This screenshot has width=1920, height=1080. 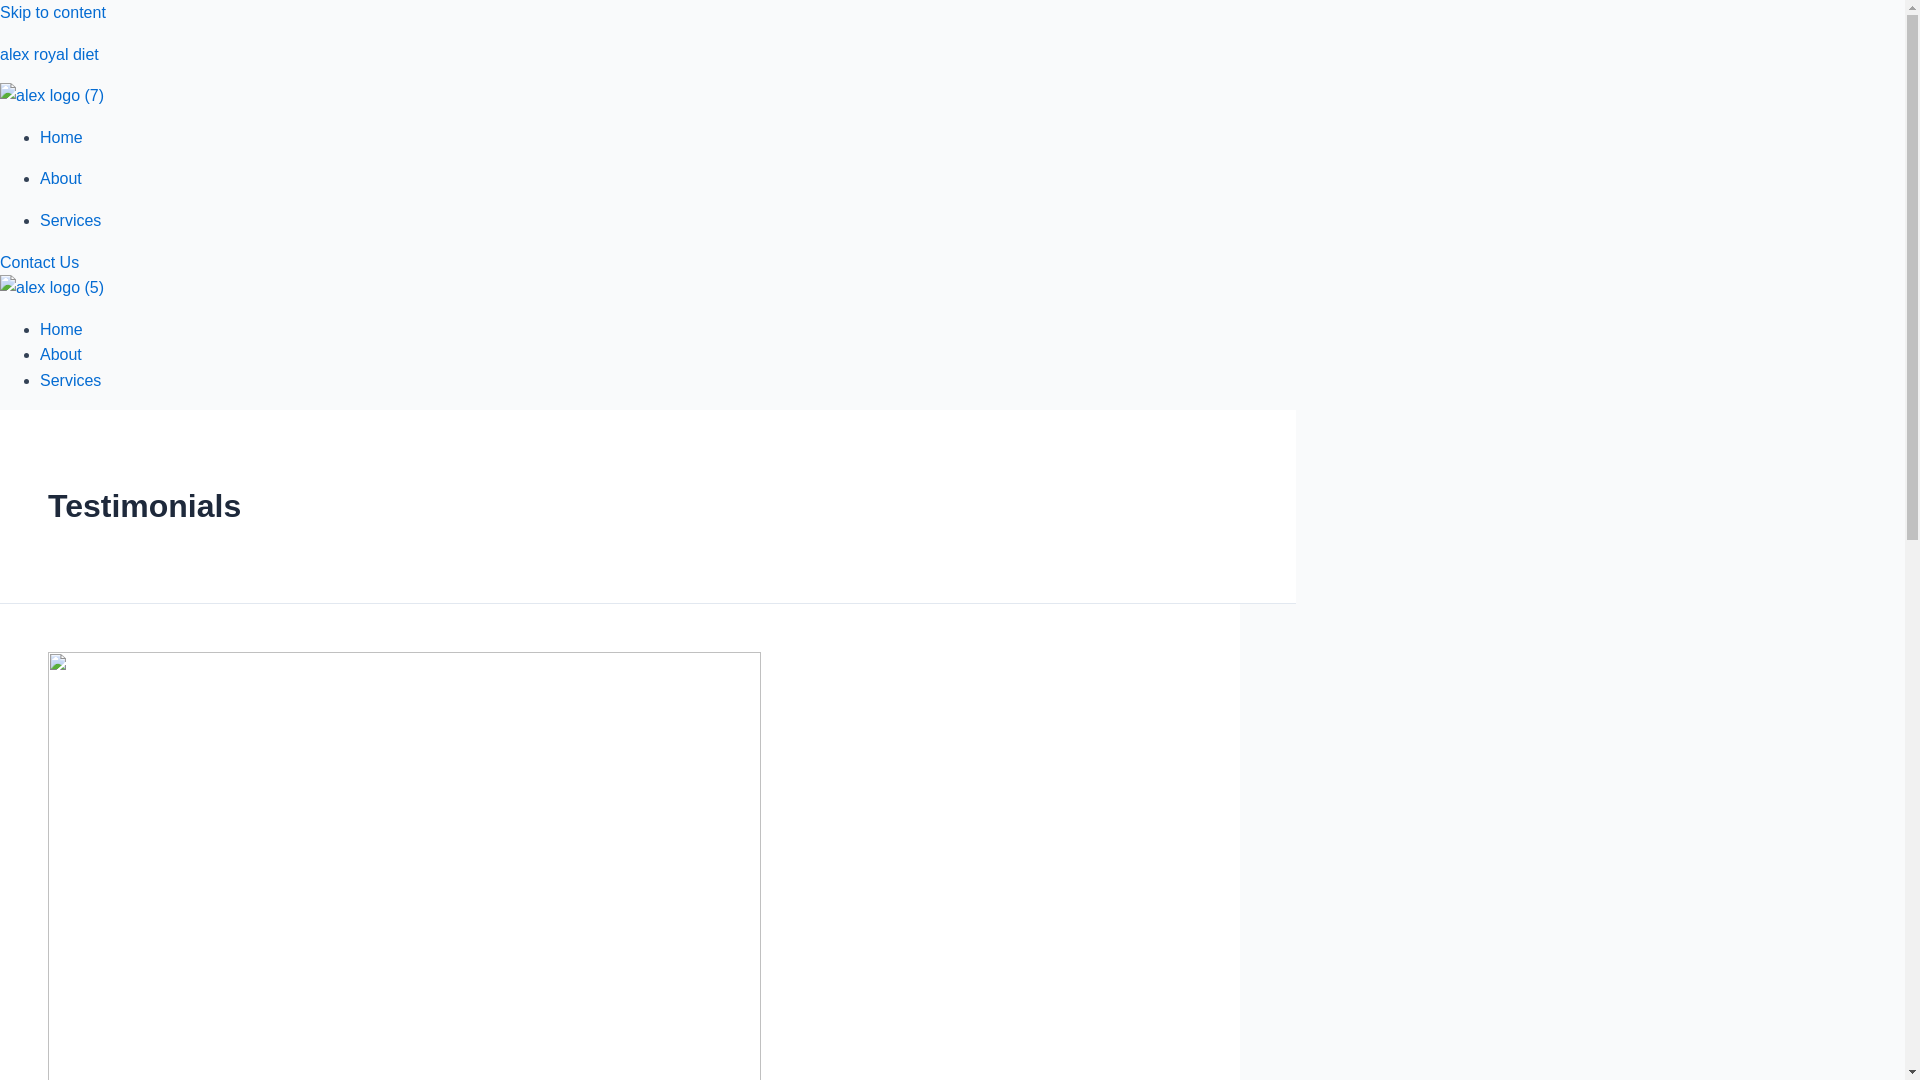 I want to click on Skip to content, so click(x=52, y=12).